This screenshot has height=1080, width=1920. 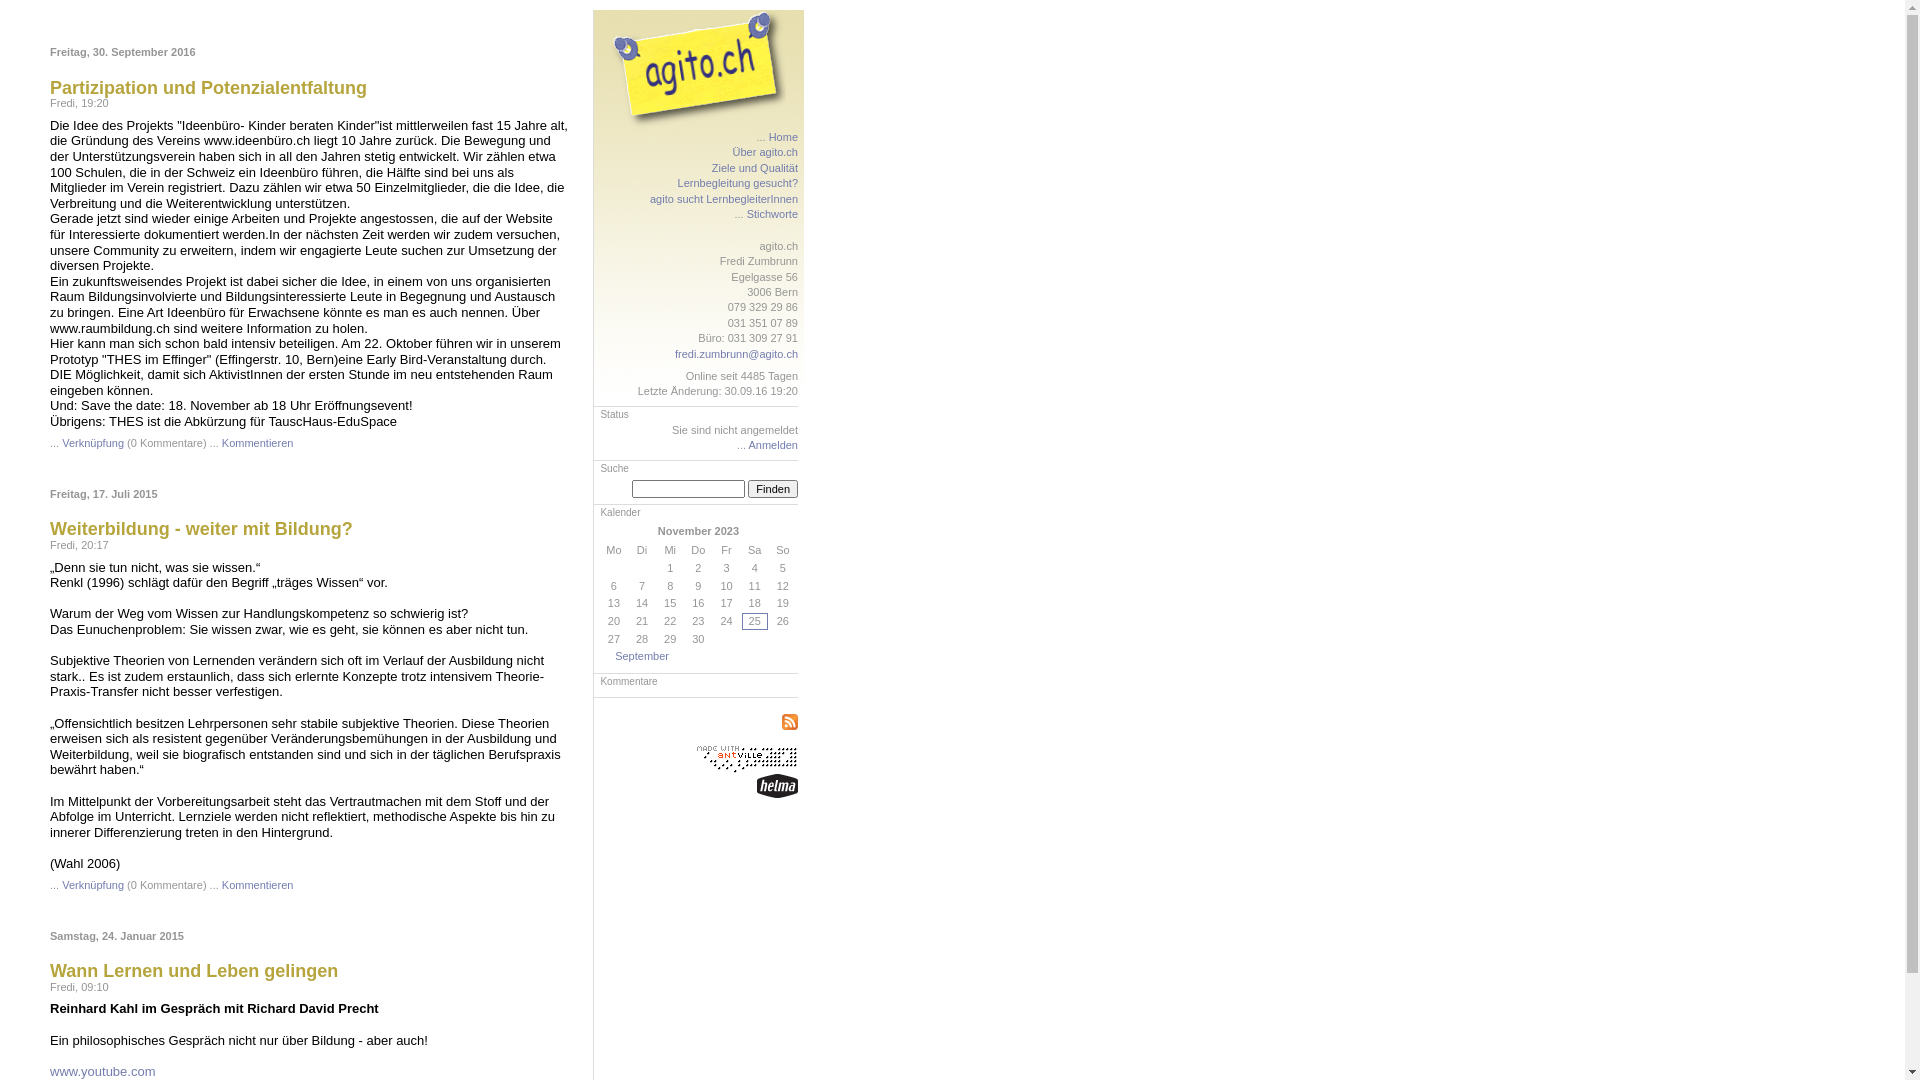 I want to click on Lernbegleitung gesucht?, so click(x=738, y=183).